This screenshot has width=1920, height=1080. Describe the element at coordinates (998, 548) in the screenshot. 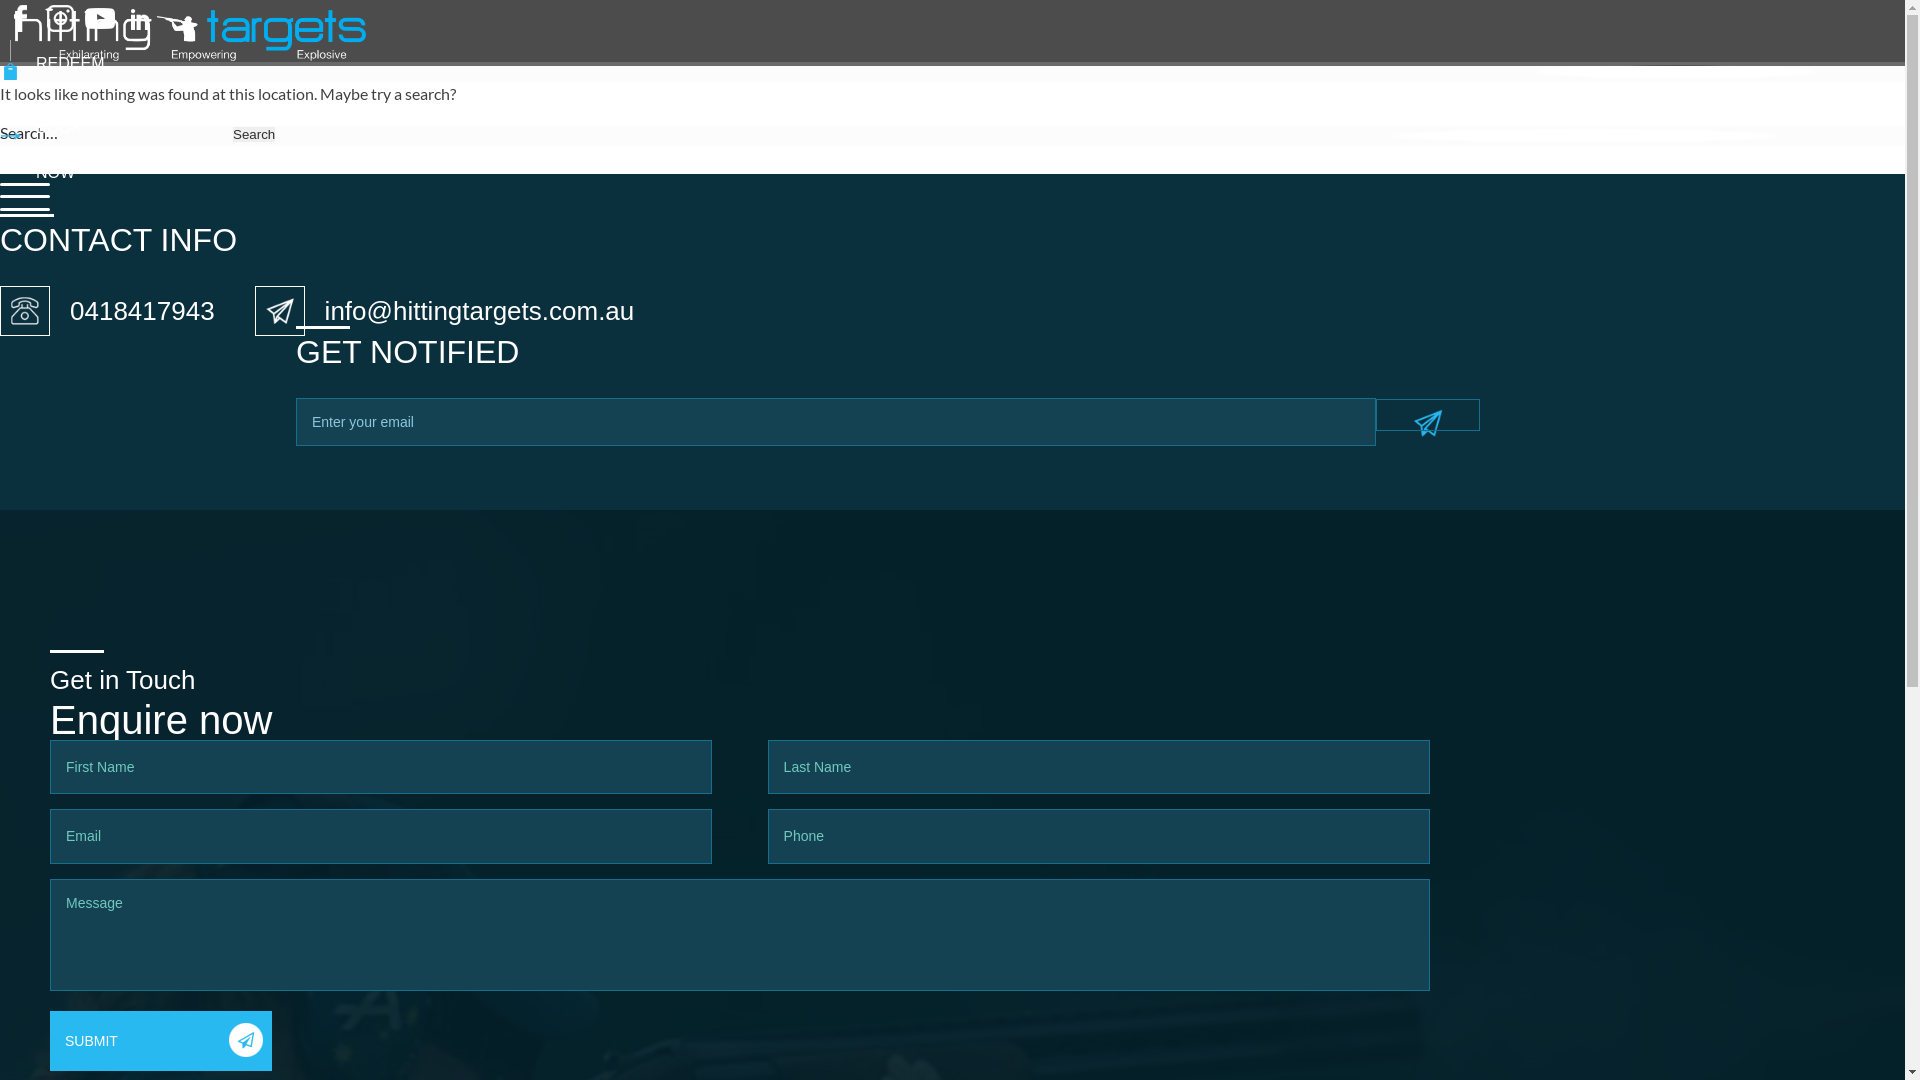

I see `About Us` at that location.